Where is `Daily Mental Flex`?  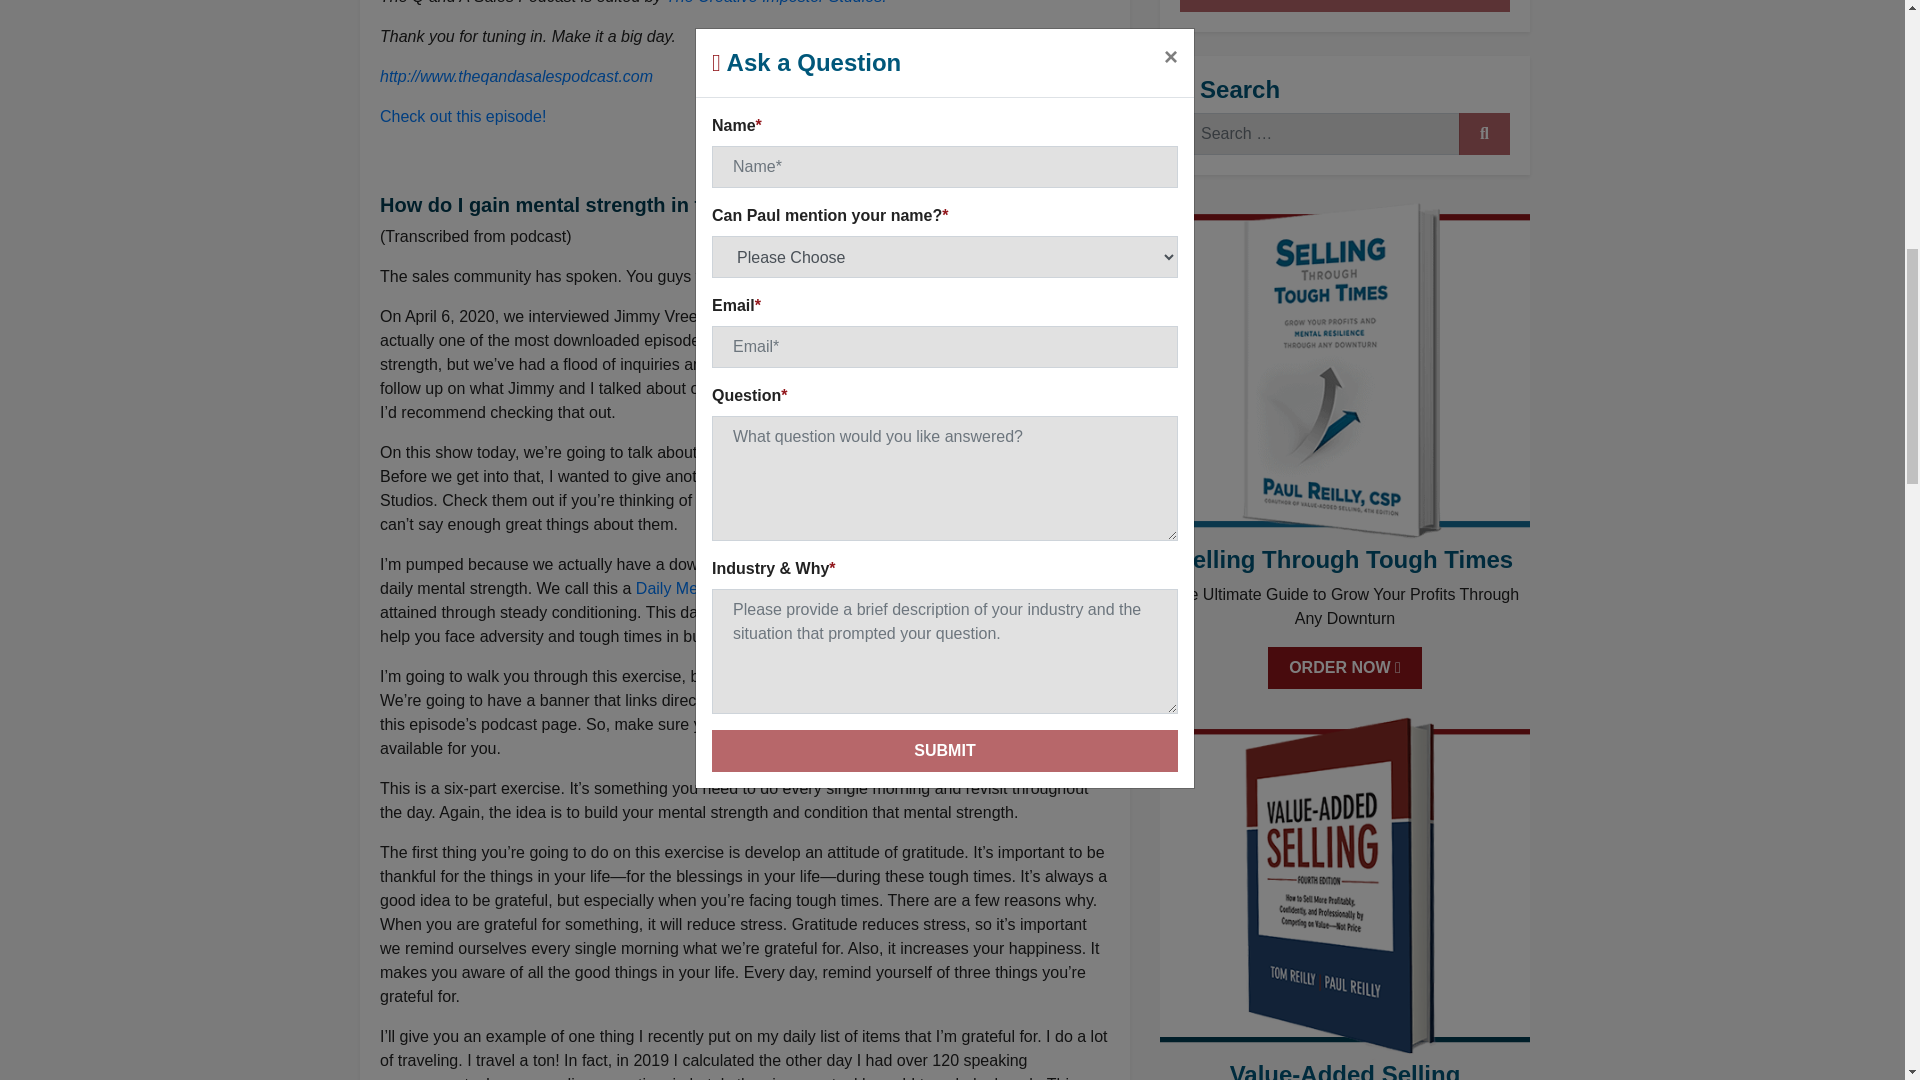 Daily Mental Flex is located at coordinates (696, 588).